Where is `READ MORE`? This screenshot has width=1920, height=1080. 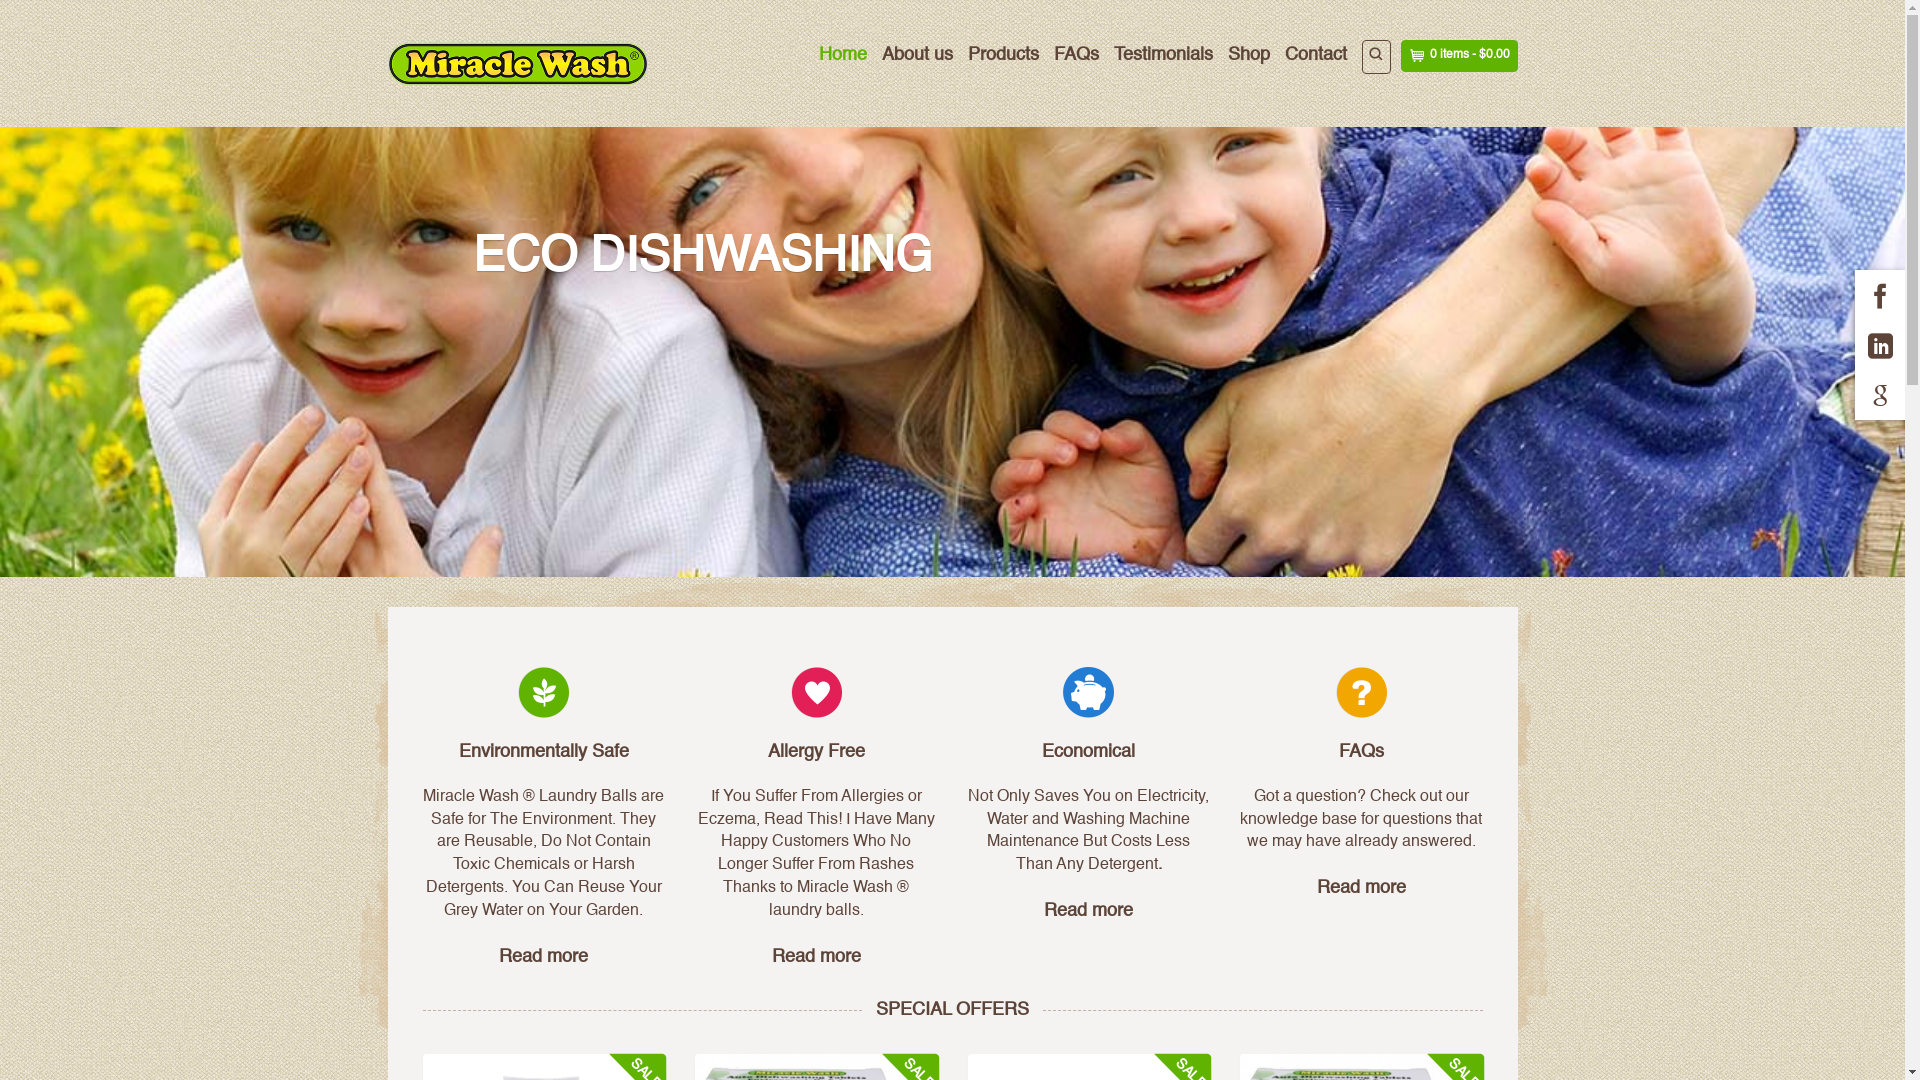
READ MORE is located at coordinates (579, 443).